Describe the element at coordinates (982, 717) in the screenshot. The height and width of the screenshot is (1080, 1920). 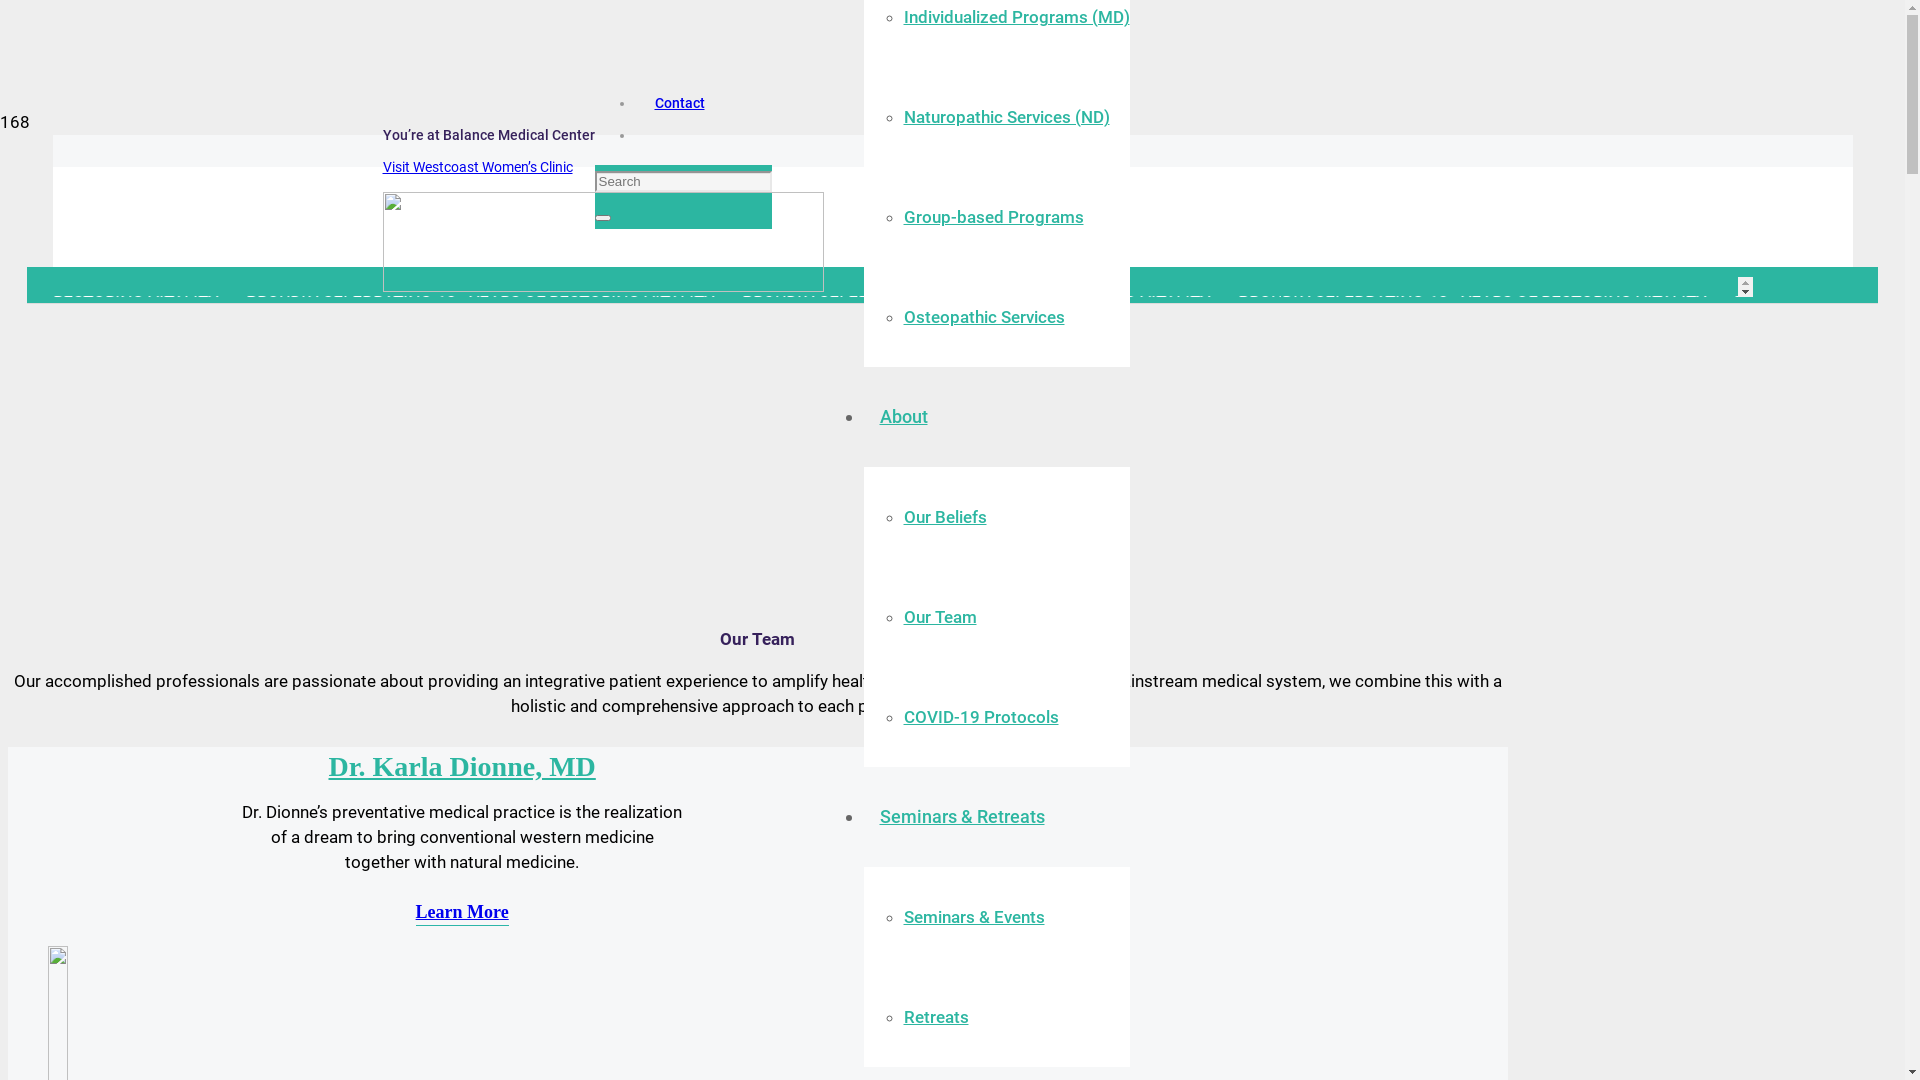
I see `COVID-19 Protocols` at that location.